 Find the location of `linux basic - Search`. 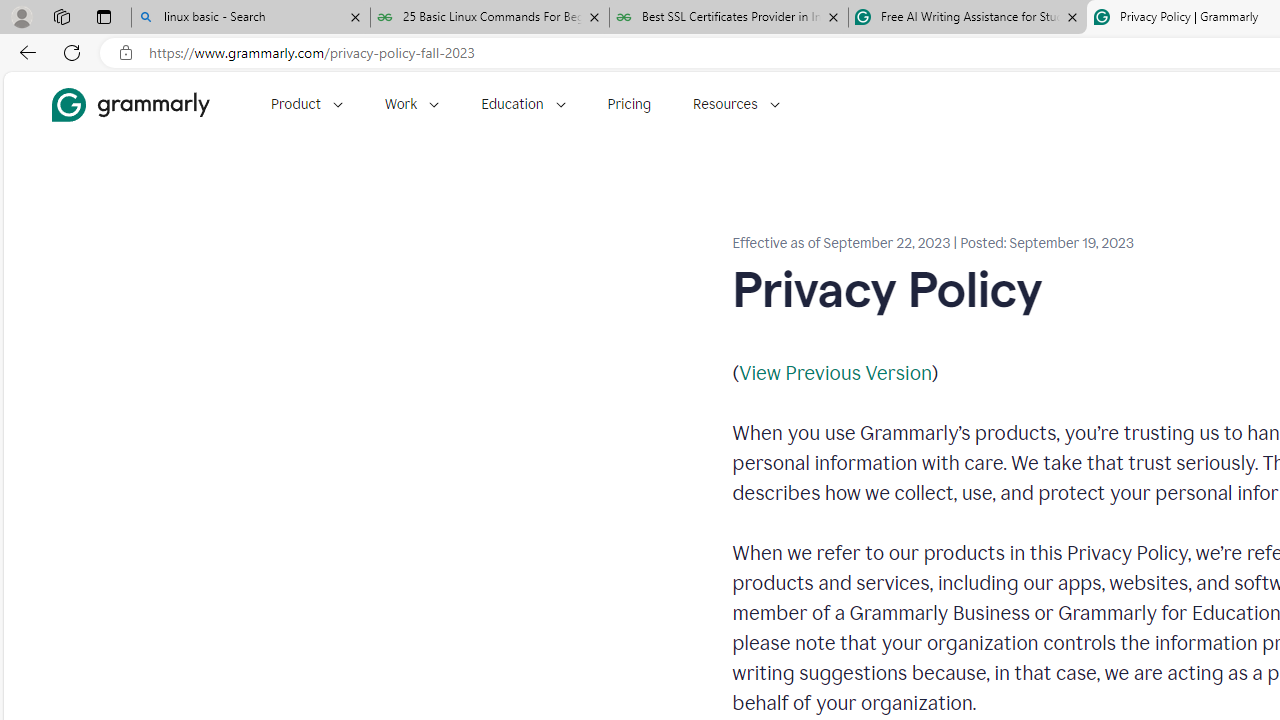

linux basic - Search is located at coordinates (250, 18).